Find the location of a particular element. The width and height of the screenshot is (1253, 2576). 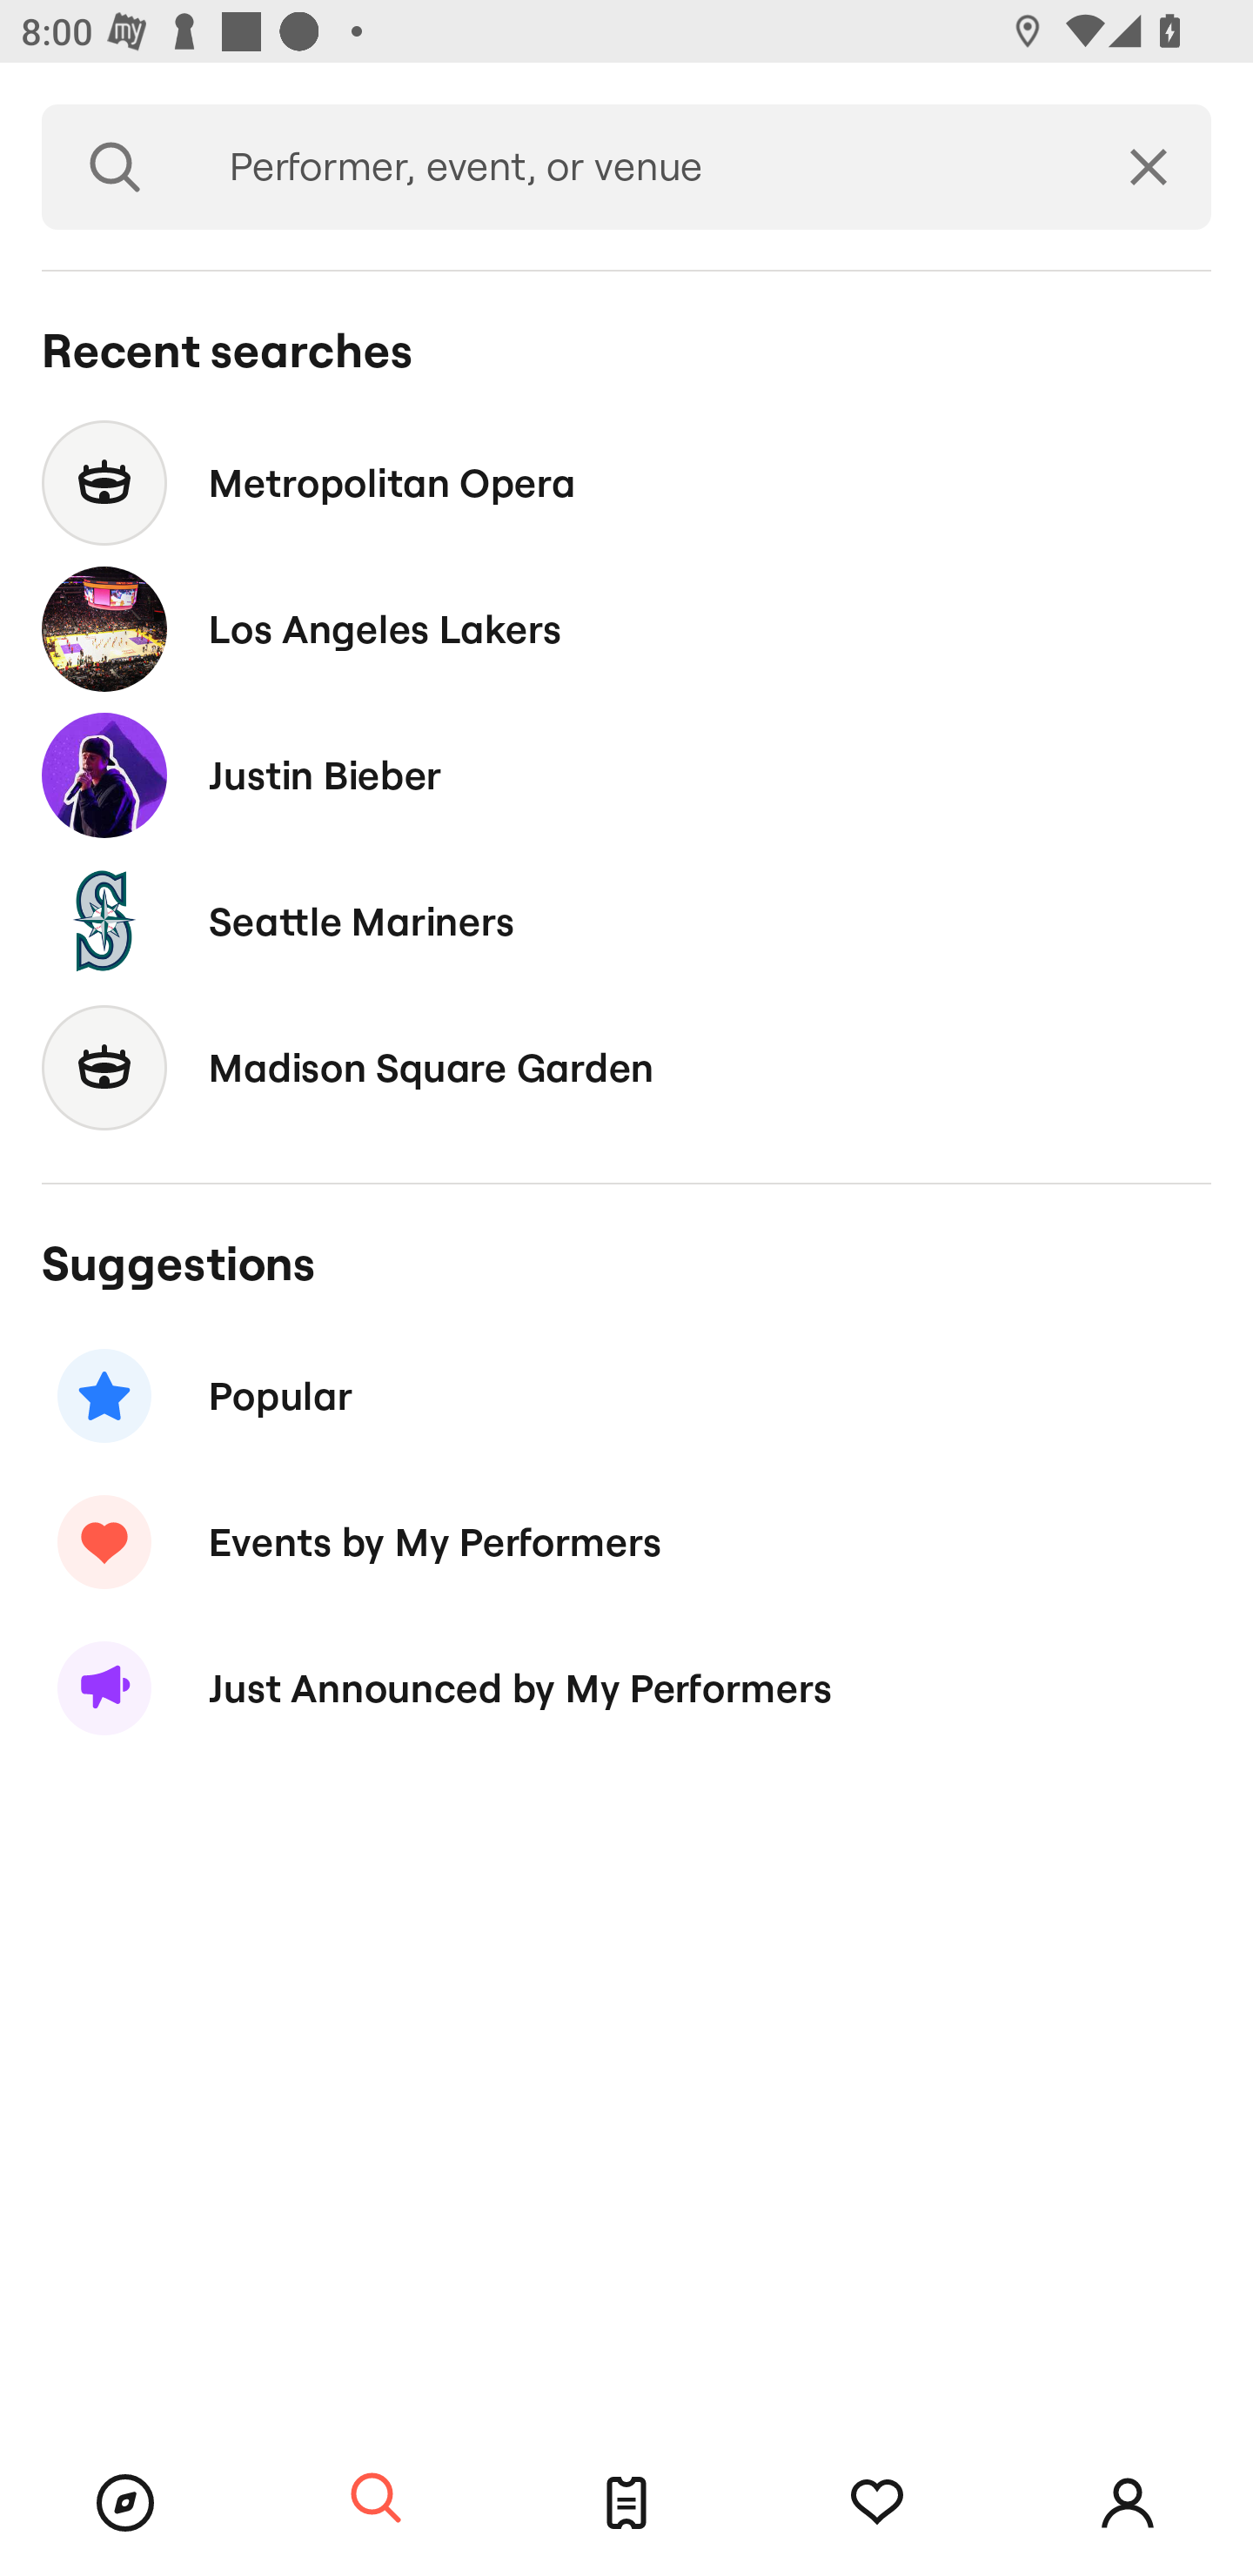

Clear is located at coordinates (1149, 167).